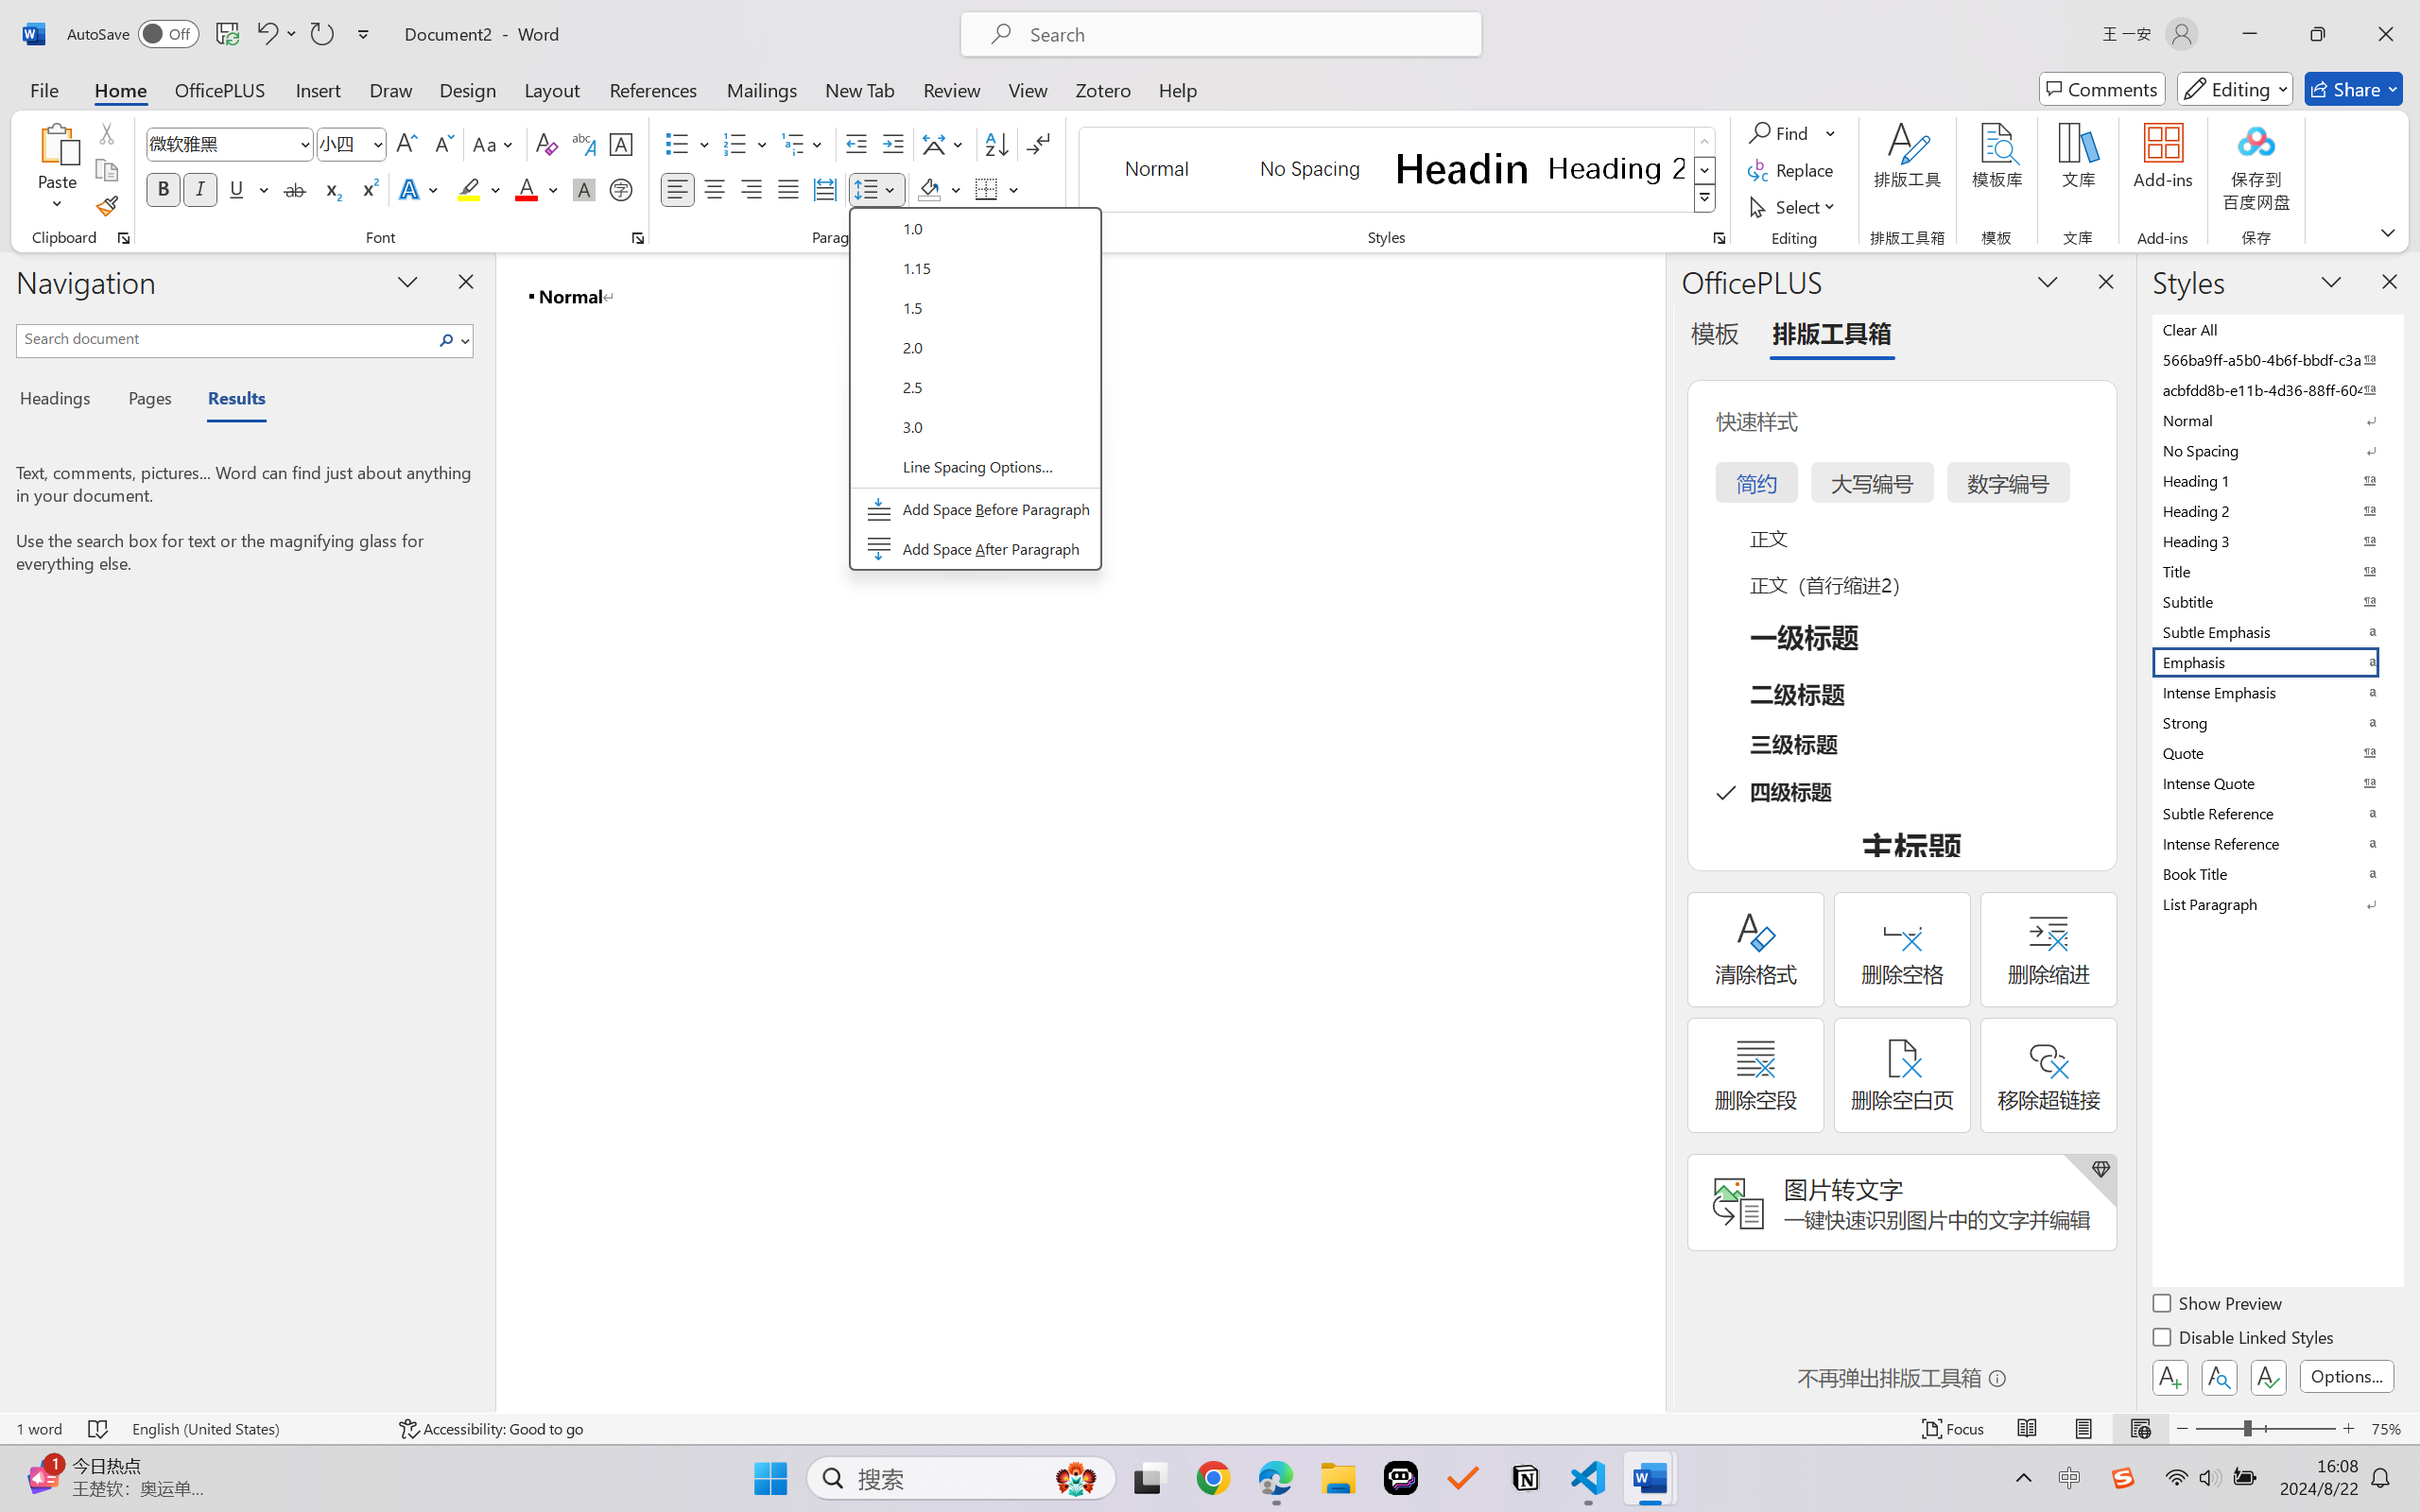  What do you see at coordinates (2236, 89) in the screenshot?
I see `Mode` at bounding box center [2236, 89].